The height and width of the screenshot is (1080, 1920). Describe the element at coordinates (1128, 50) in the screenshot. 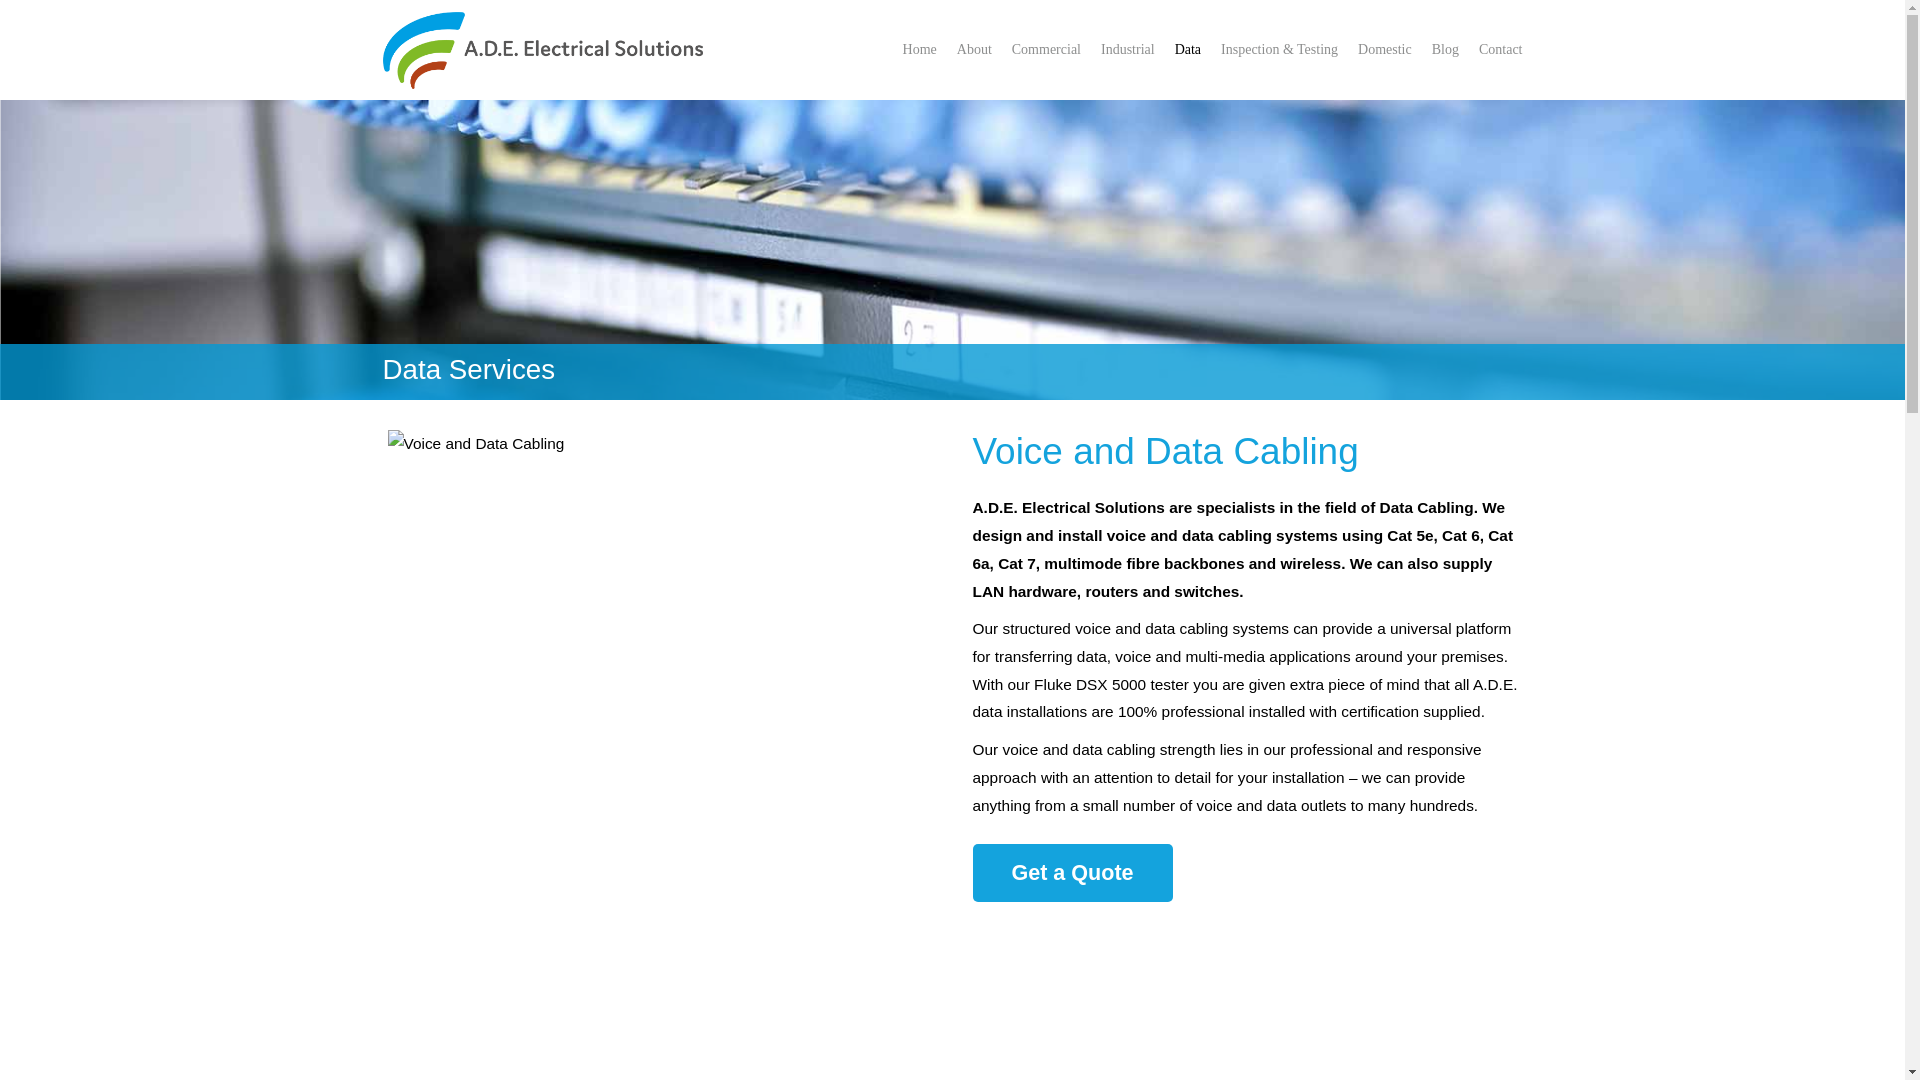

I see `Industrial` at that location.